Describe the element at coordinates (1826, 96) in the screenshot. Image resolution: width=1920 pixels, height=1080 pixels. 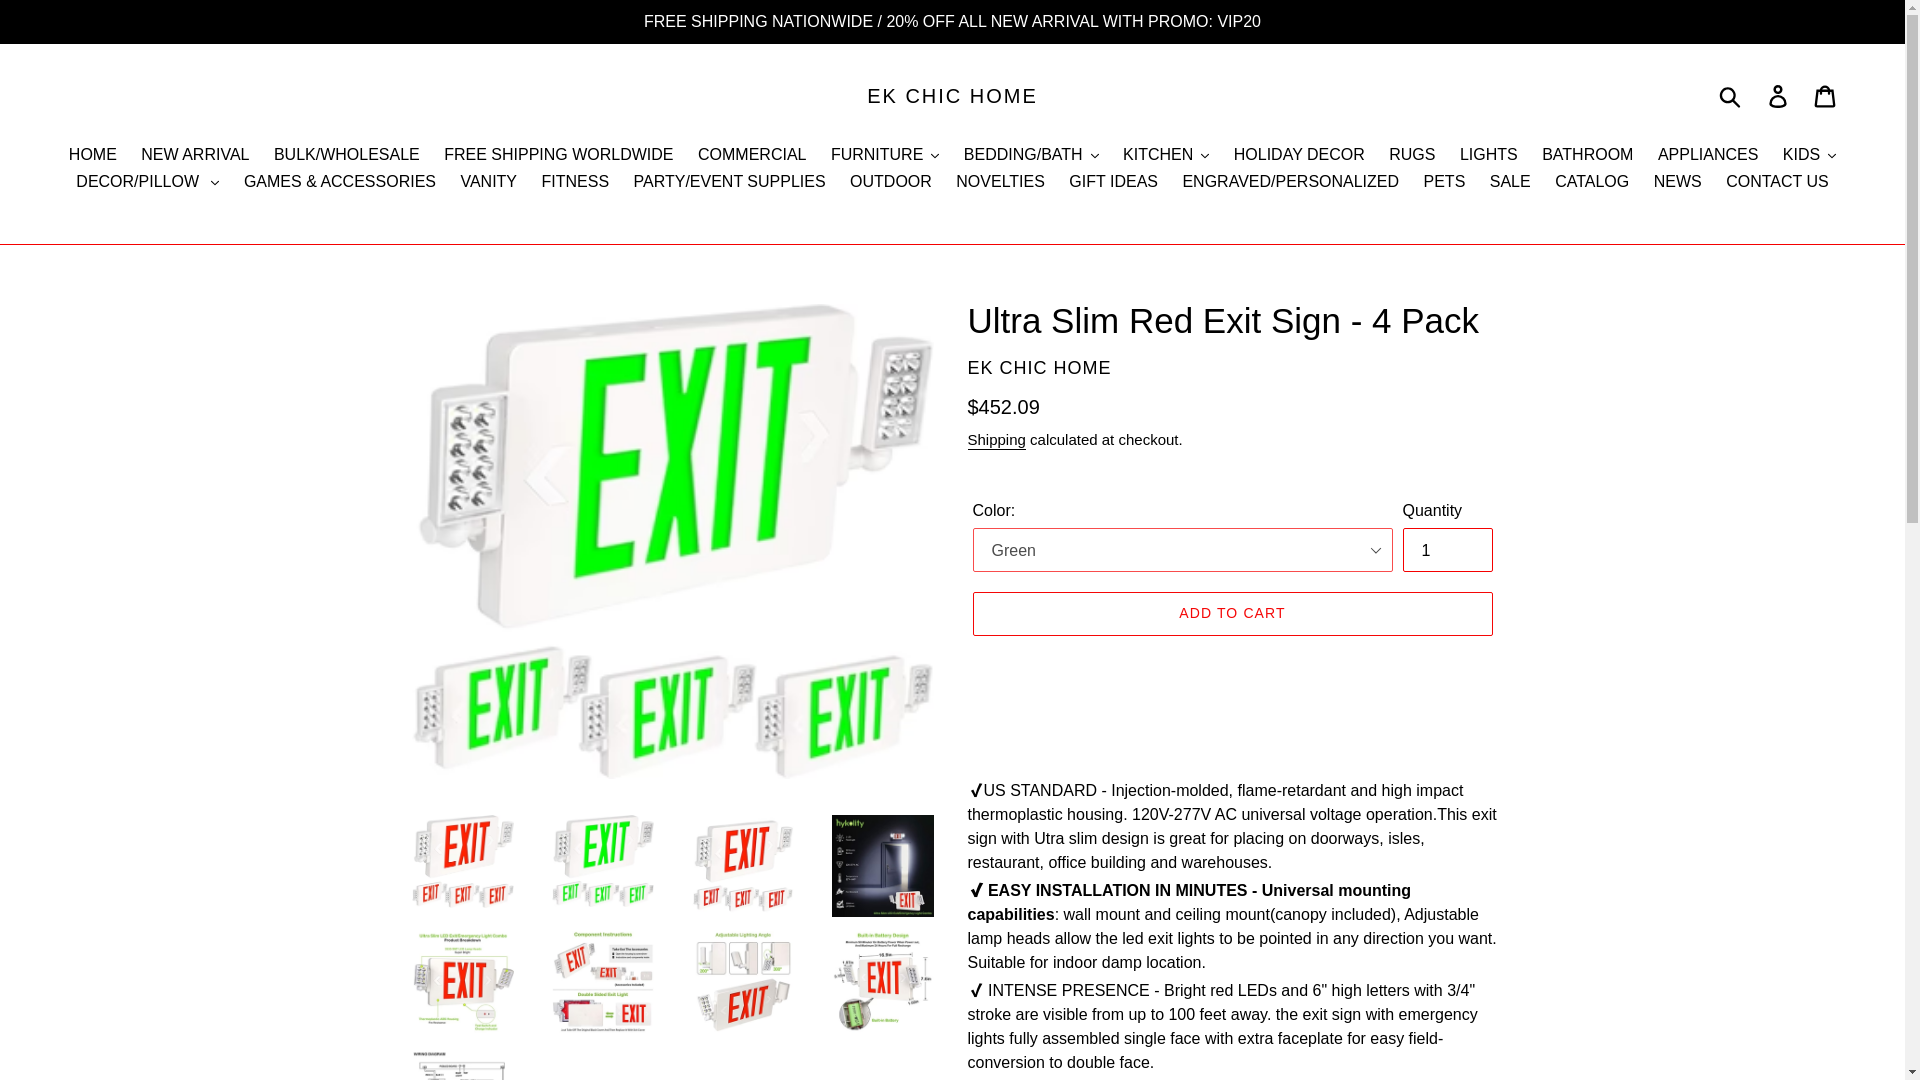
I see `Cart` at that location.